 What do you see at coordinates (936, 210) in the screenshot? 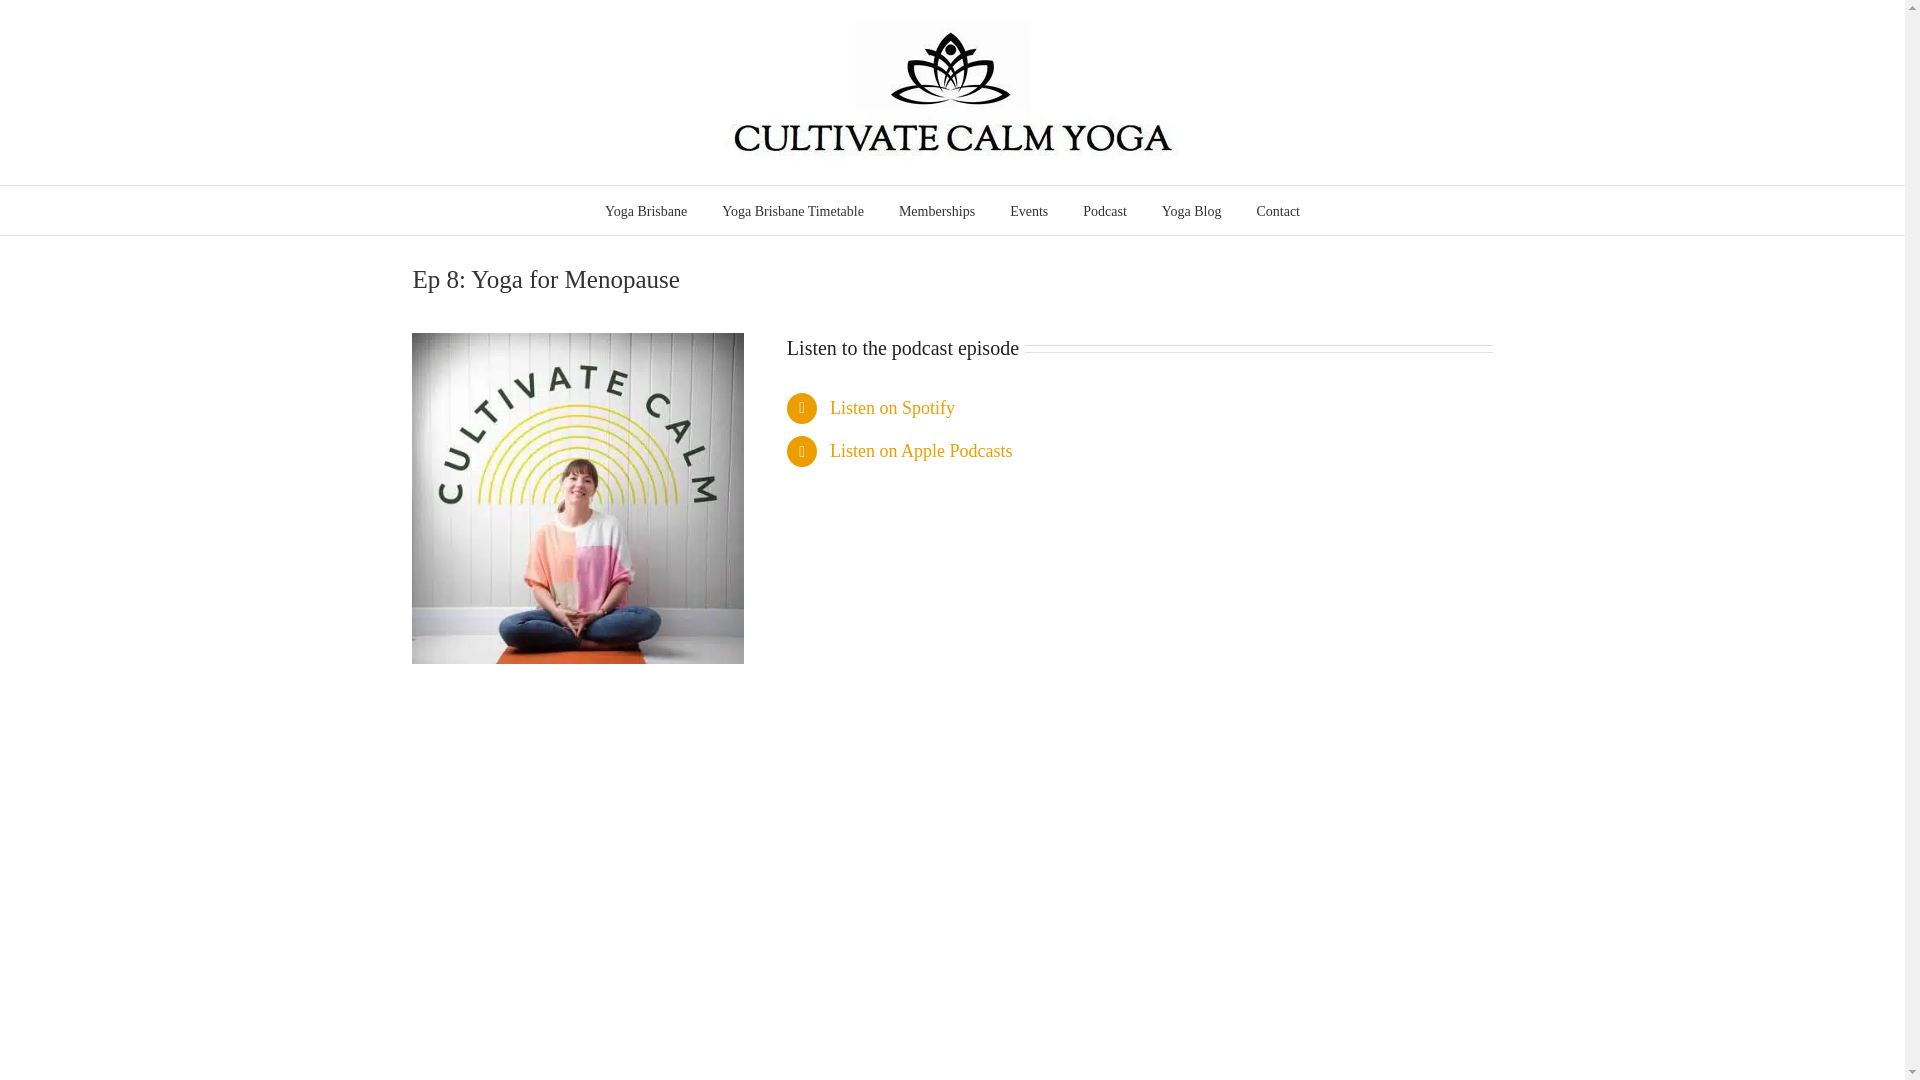
I see `Memberships` at bounding box center [936, 210].